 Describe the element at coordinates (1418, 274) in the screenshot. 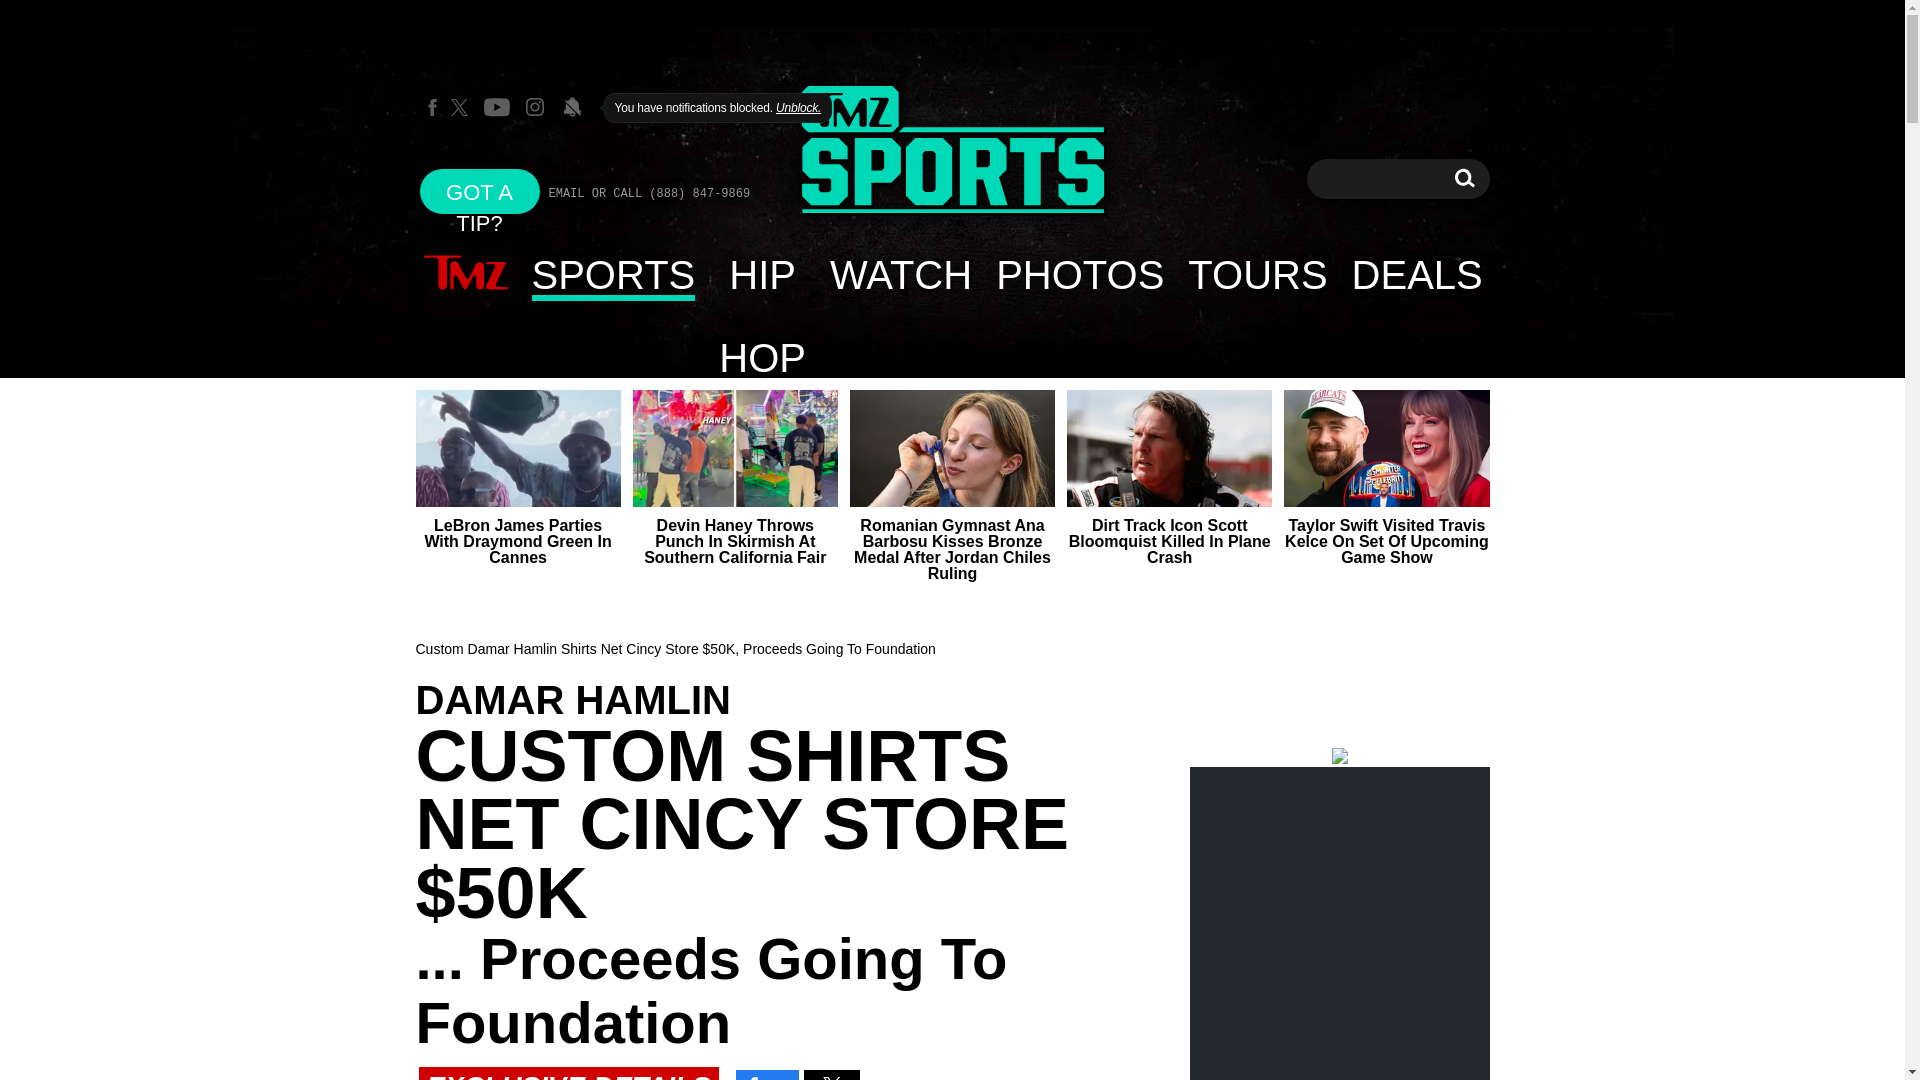

I see `HIP HOP` at that location.